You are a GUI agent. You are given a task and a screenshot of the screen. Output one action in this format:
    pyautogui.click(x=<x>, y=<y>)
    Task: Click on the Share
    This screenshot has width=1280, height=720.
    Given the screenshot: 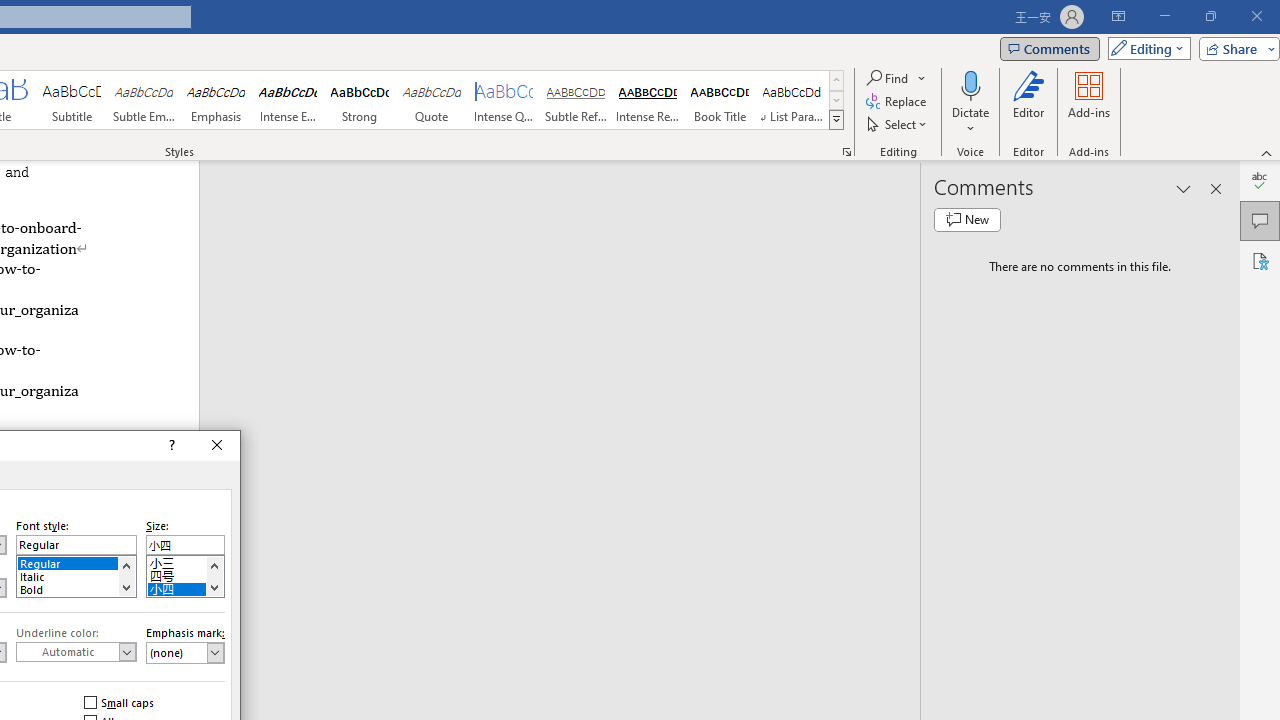 What is the action you would take?
    pyautogui.click(x=1235, y=48)
    